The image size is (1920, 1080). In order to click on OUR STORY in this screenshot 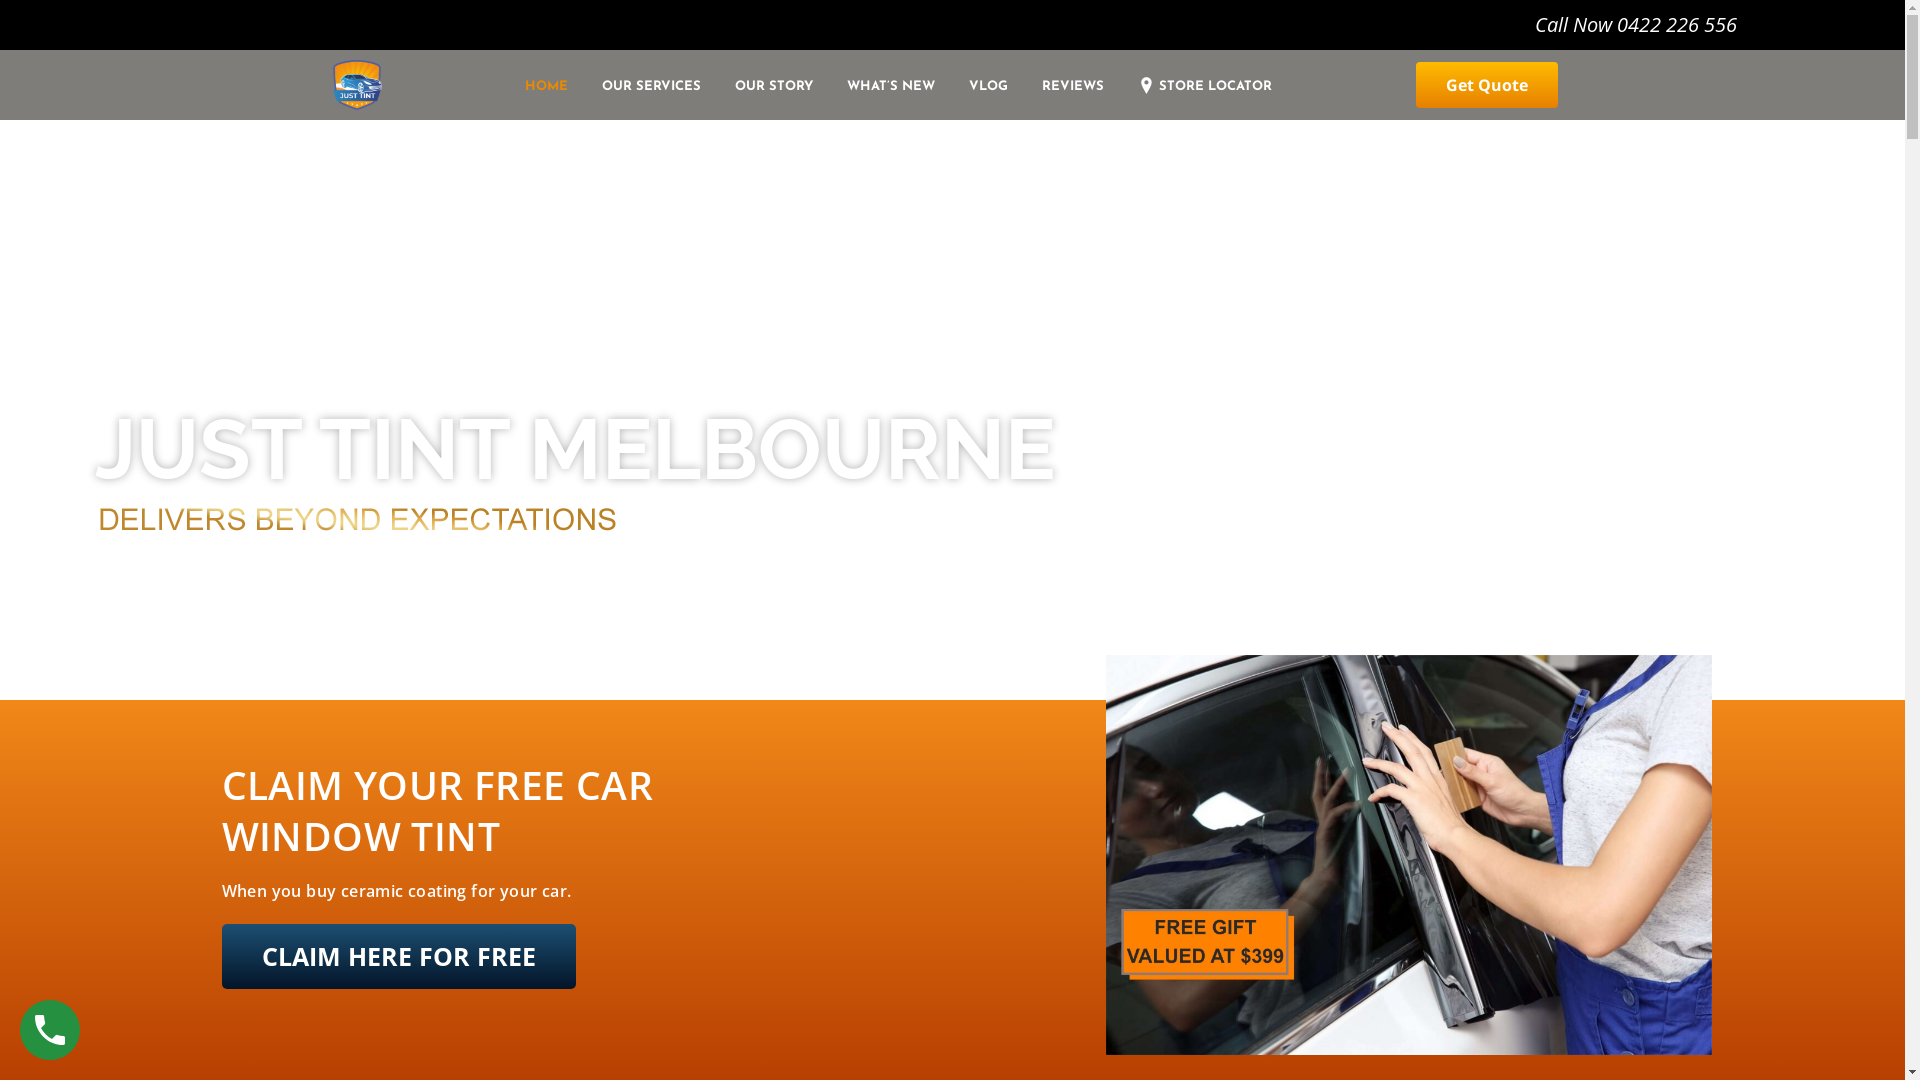, I will do `click(774, 87)`.